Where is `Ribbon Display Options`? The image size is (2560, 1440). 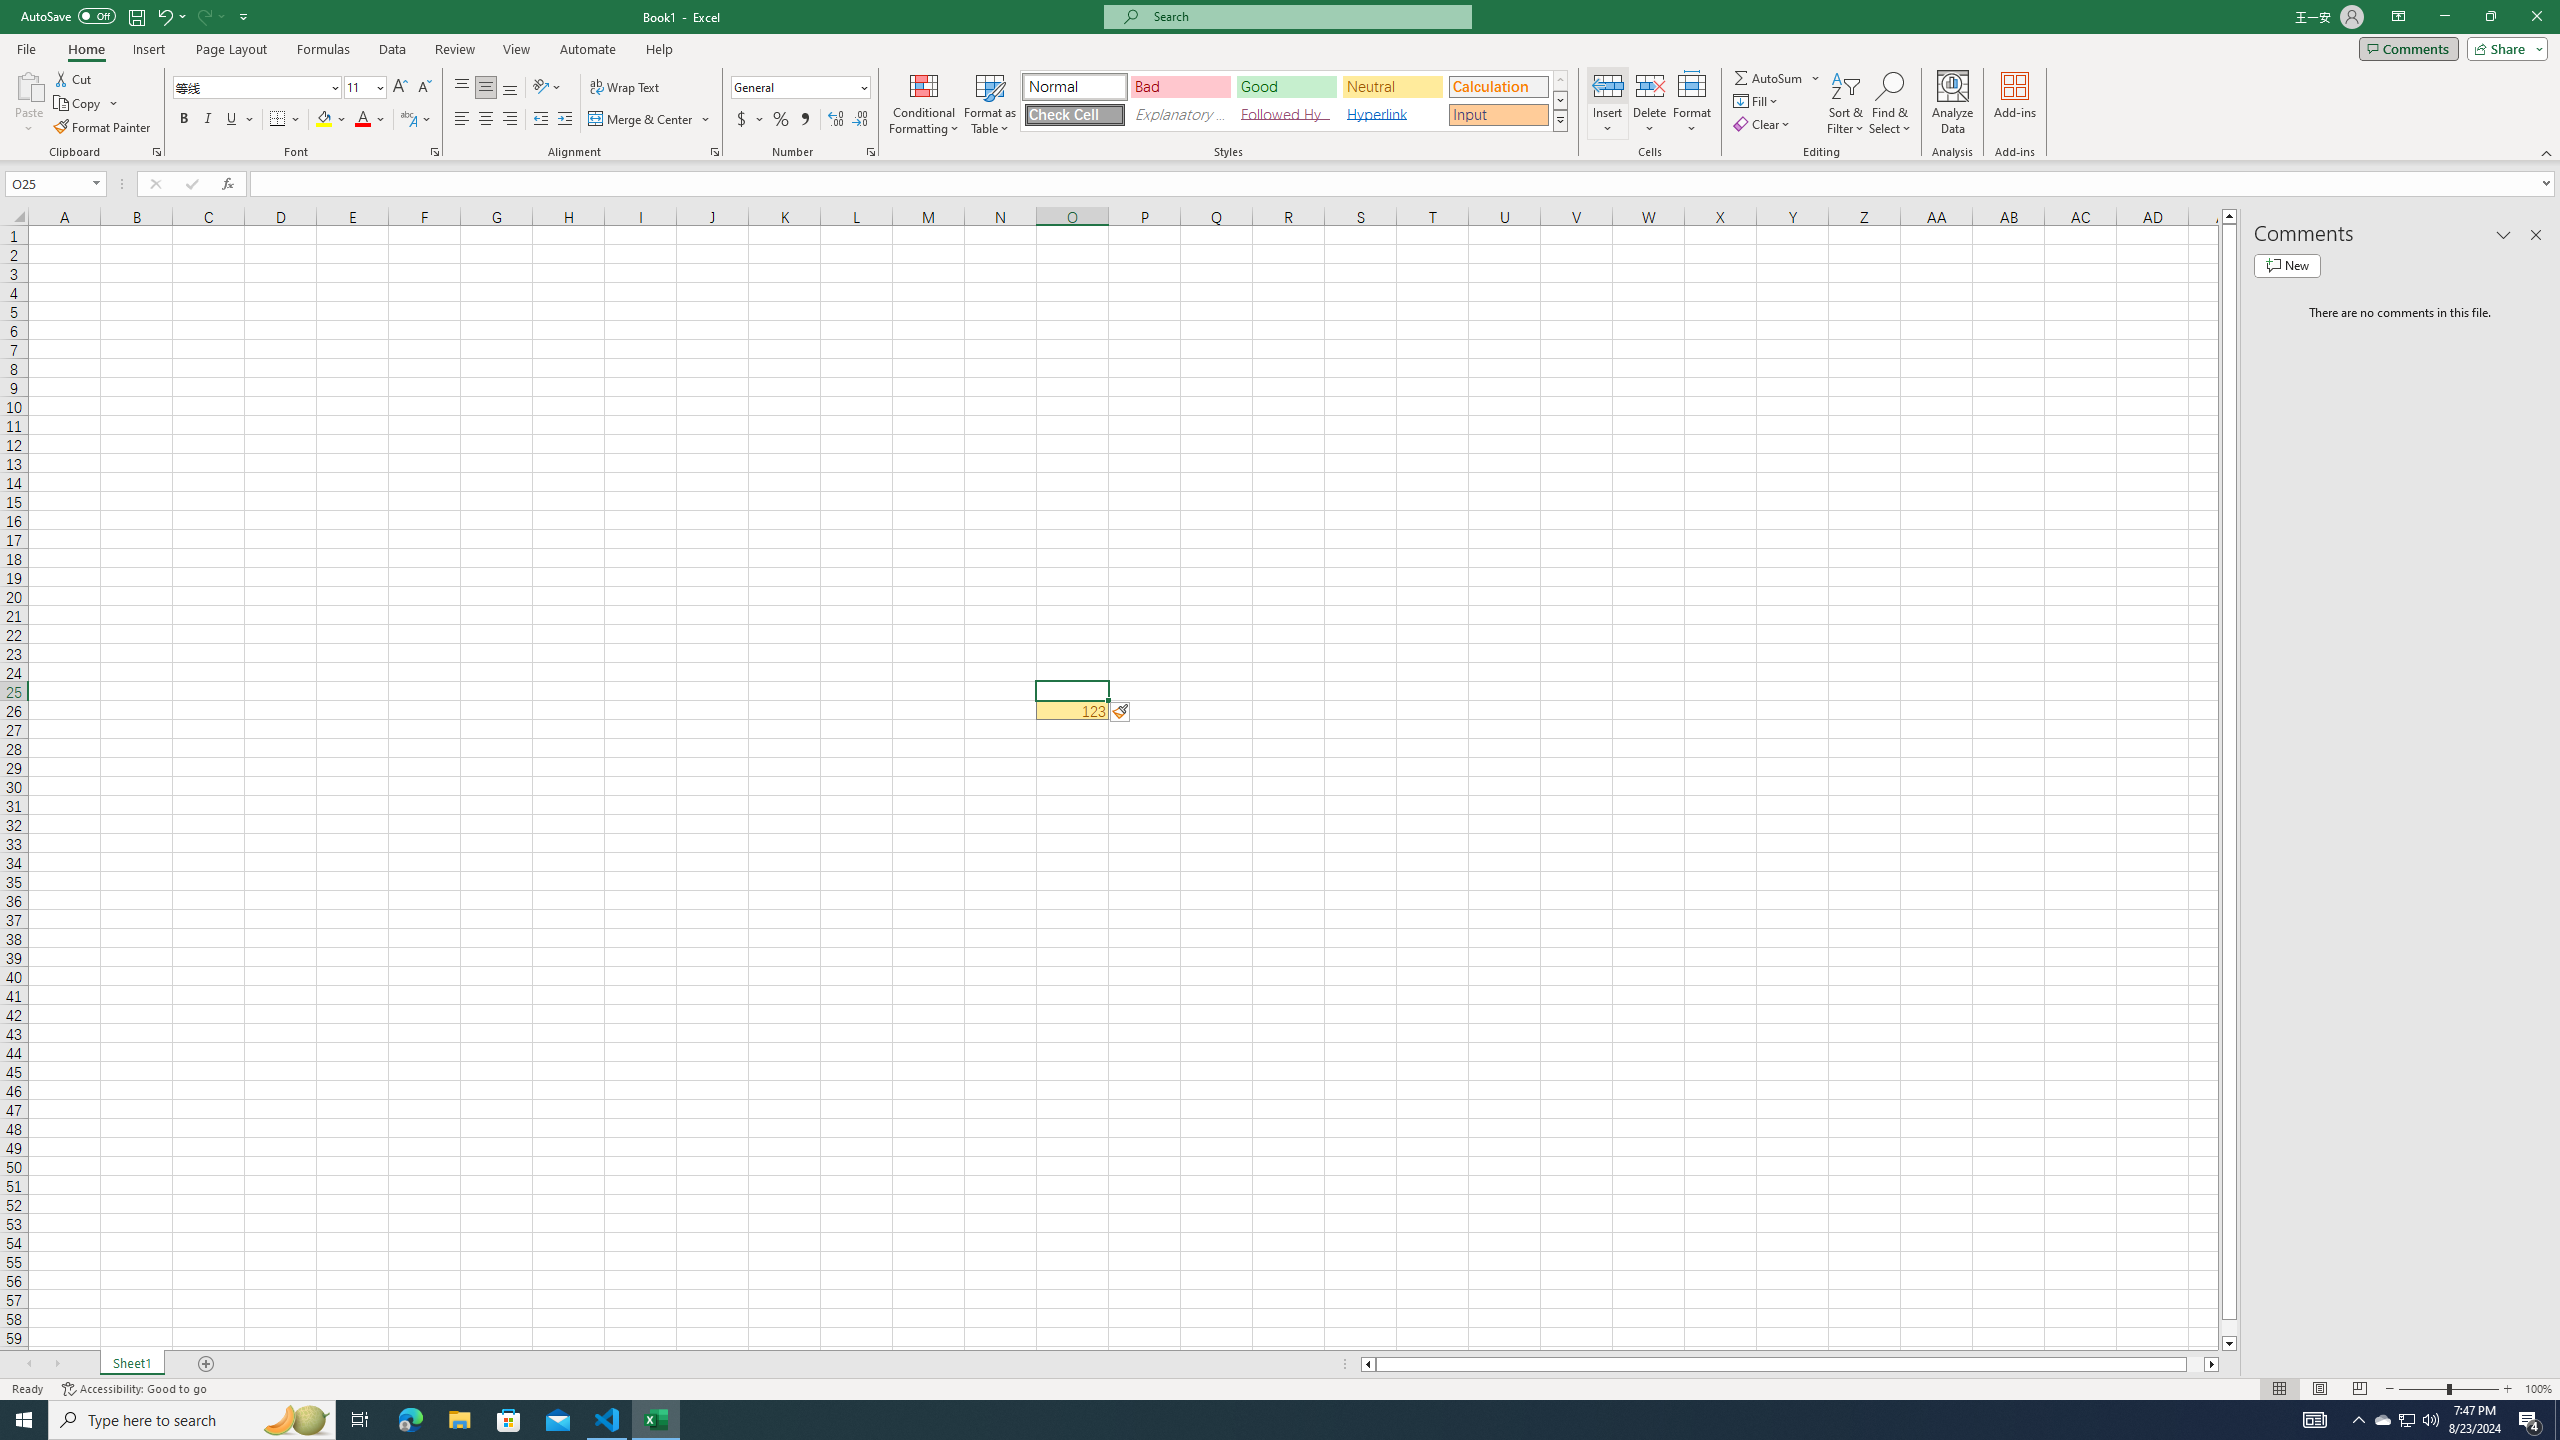 Ribbon Display Options is located at coordinates (2398, 17).